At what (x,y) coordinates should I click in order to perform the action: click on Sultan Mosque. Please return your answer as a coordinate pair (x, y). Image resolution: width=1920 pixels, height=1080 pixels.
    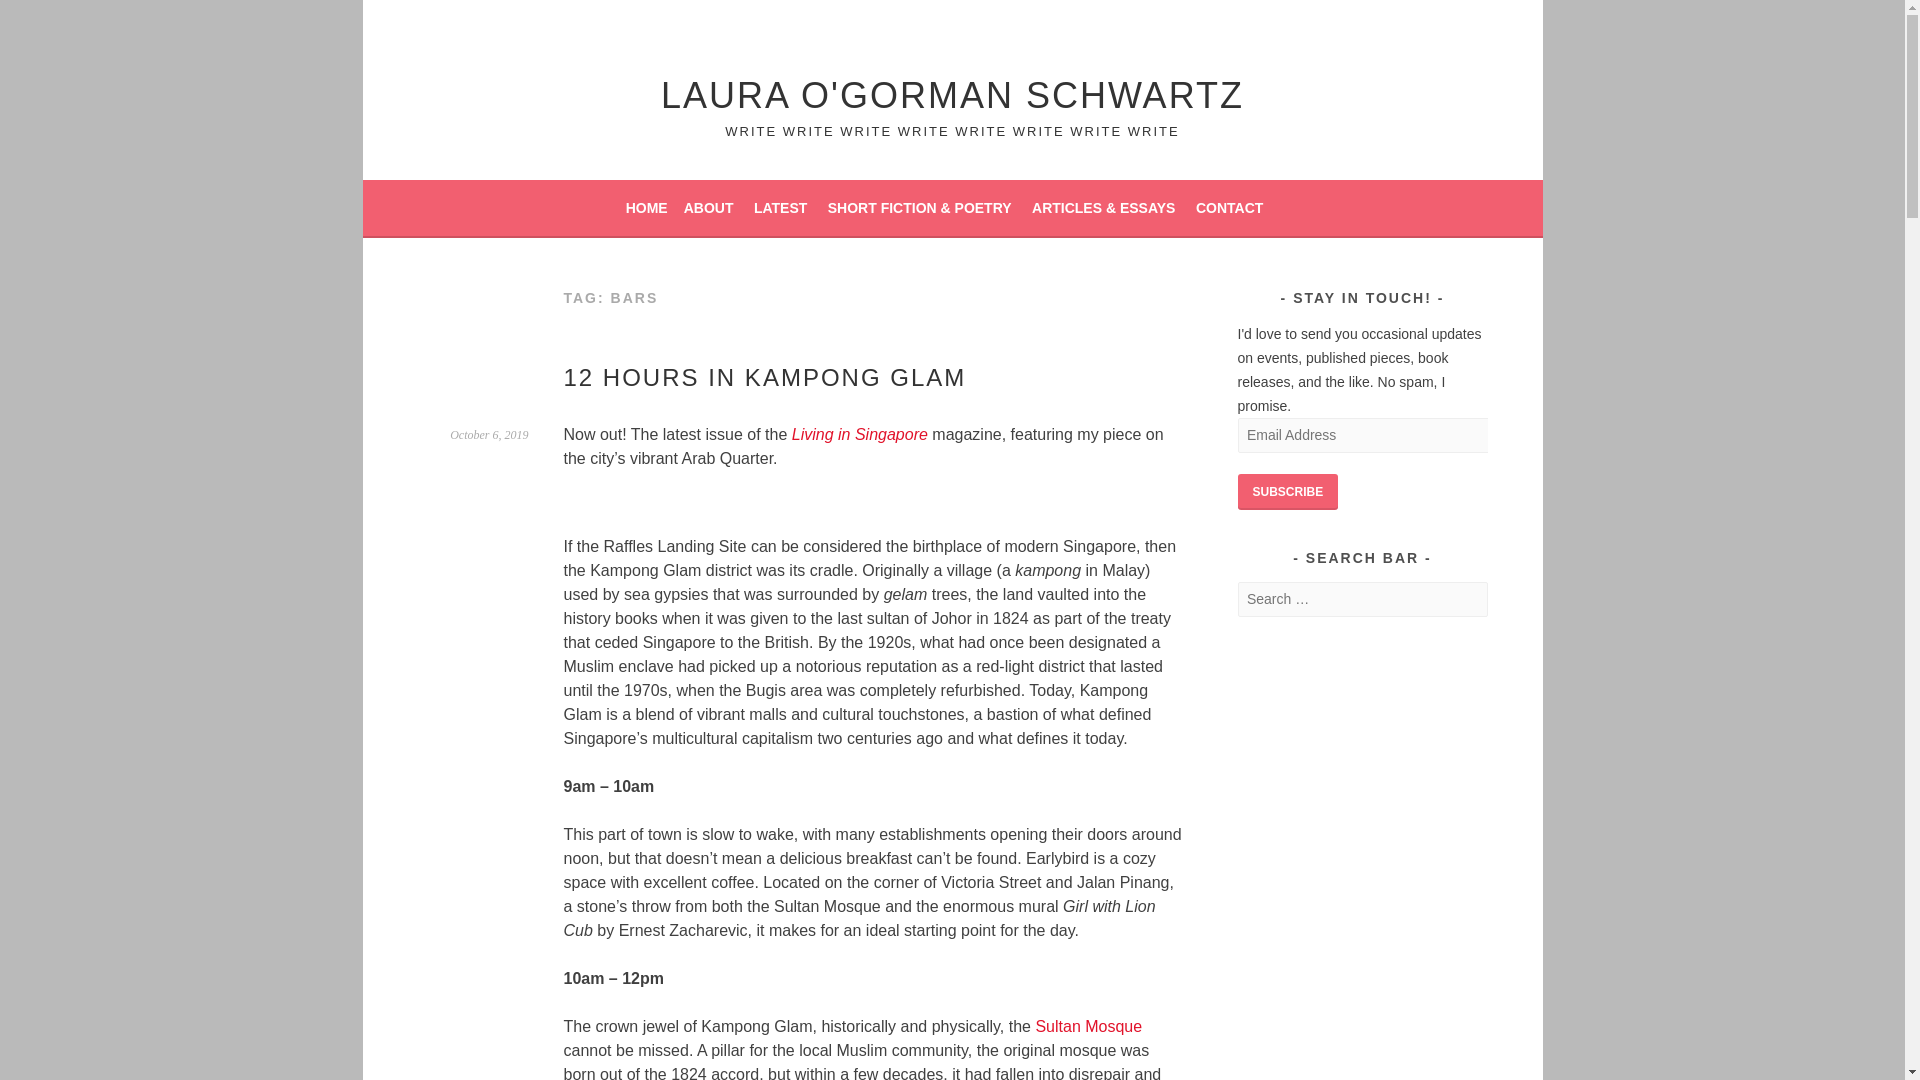
    Looking at the image, I should click on (1088, 1026).